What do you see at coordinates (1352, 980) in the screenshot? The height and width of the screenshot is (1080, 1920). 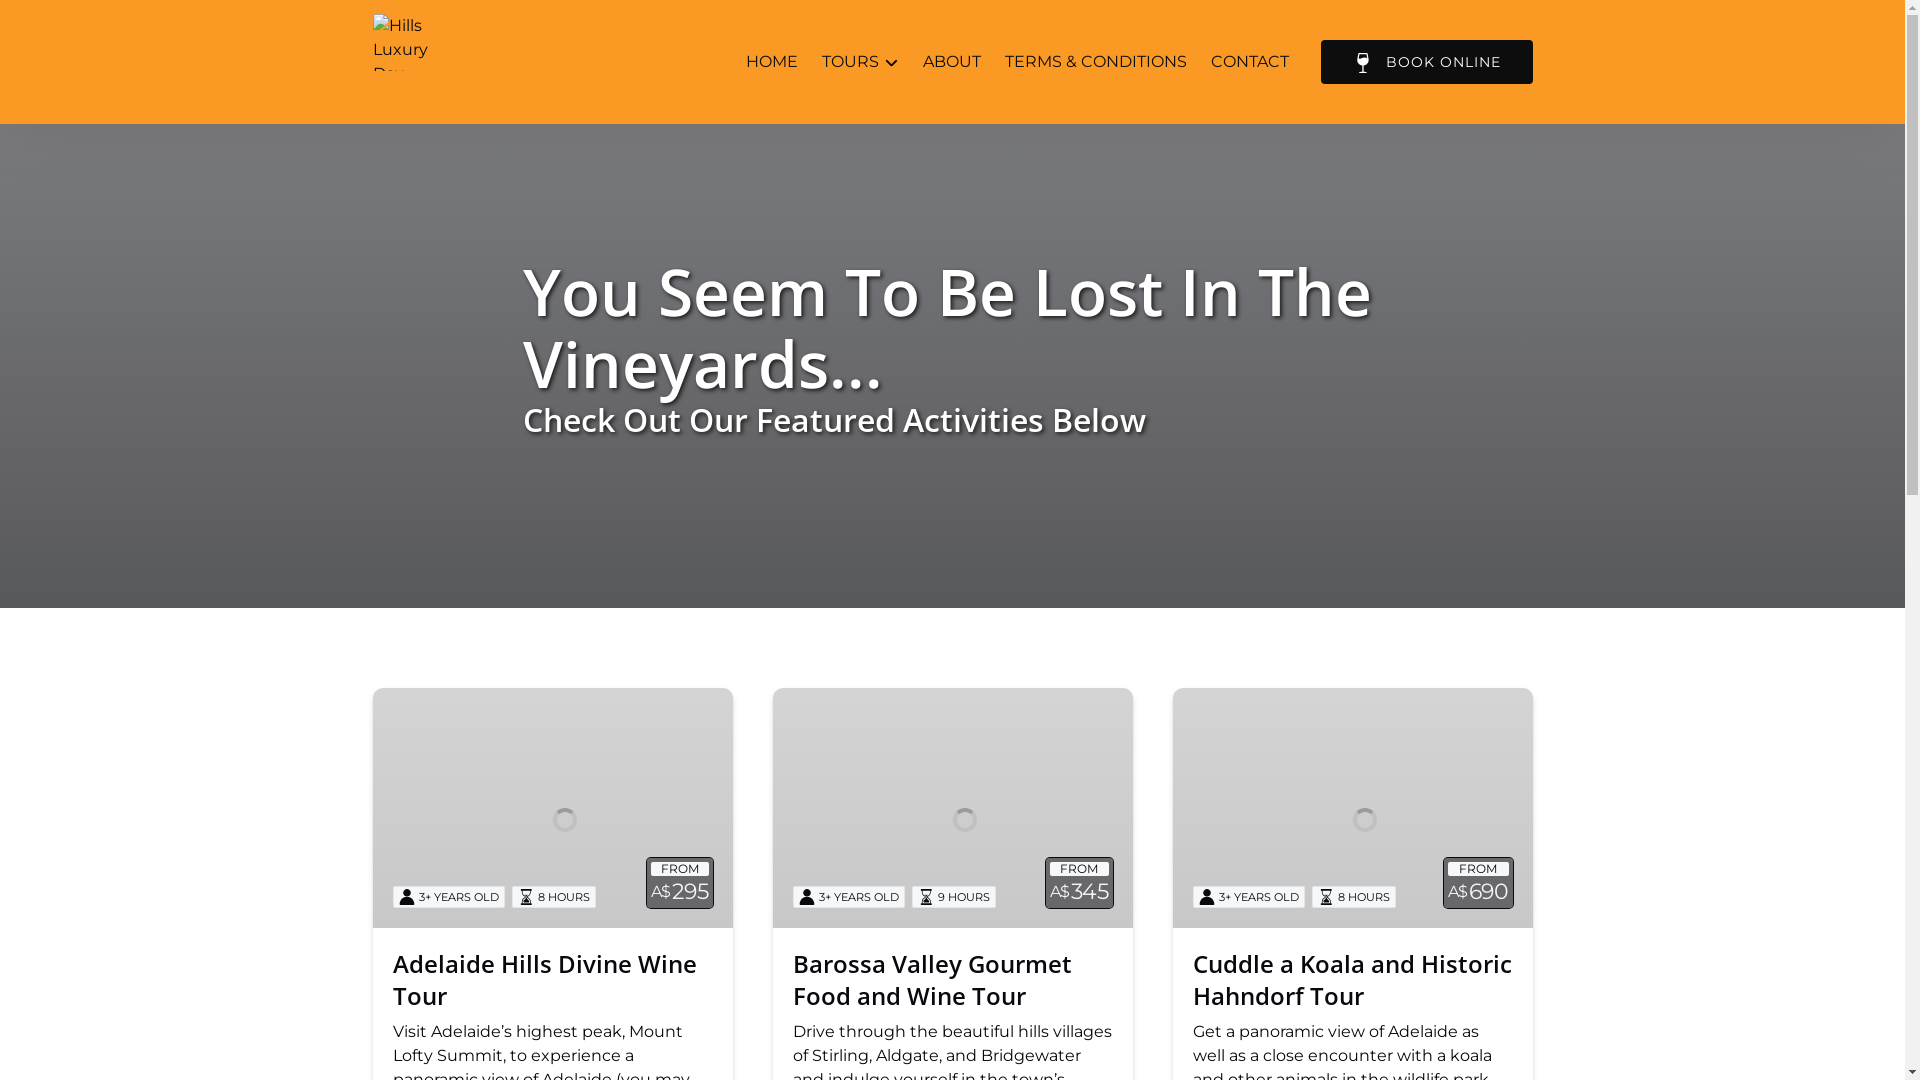 I see `Cuddle a Koala and Historic Hahndorf Tour` at bounding box center [1352, 980].